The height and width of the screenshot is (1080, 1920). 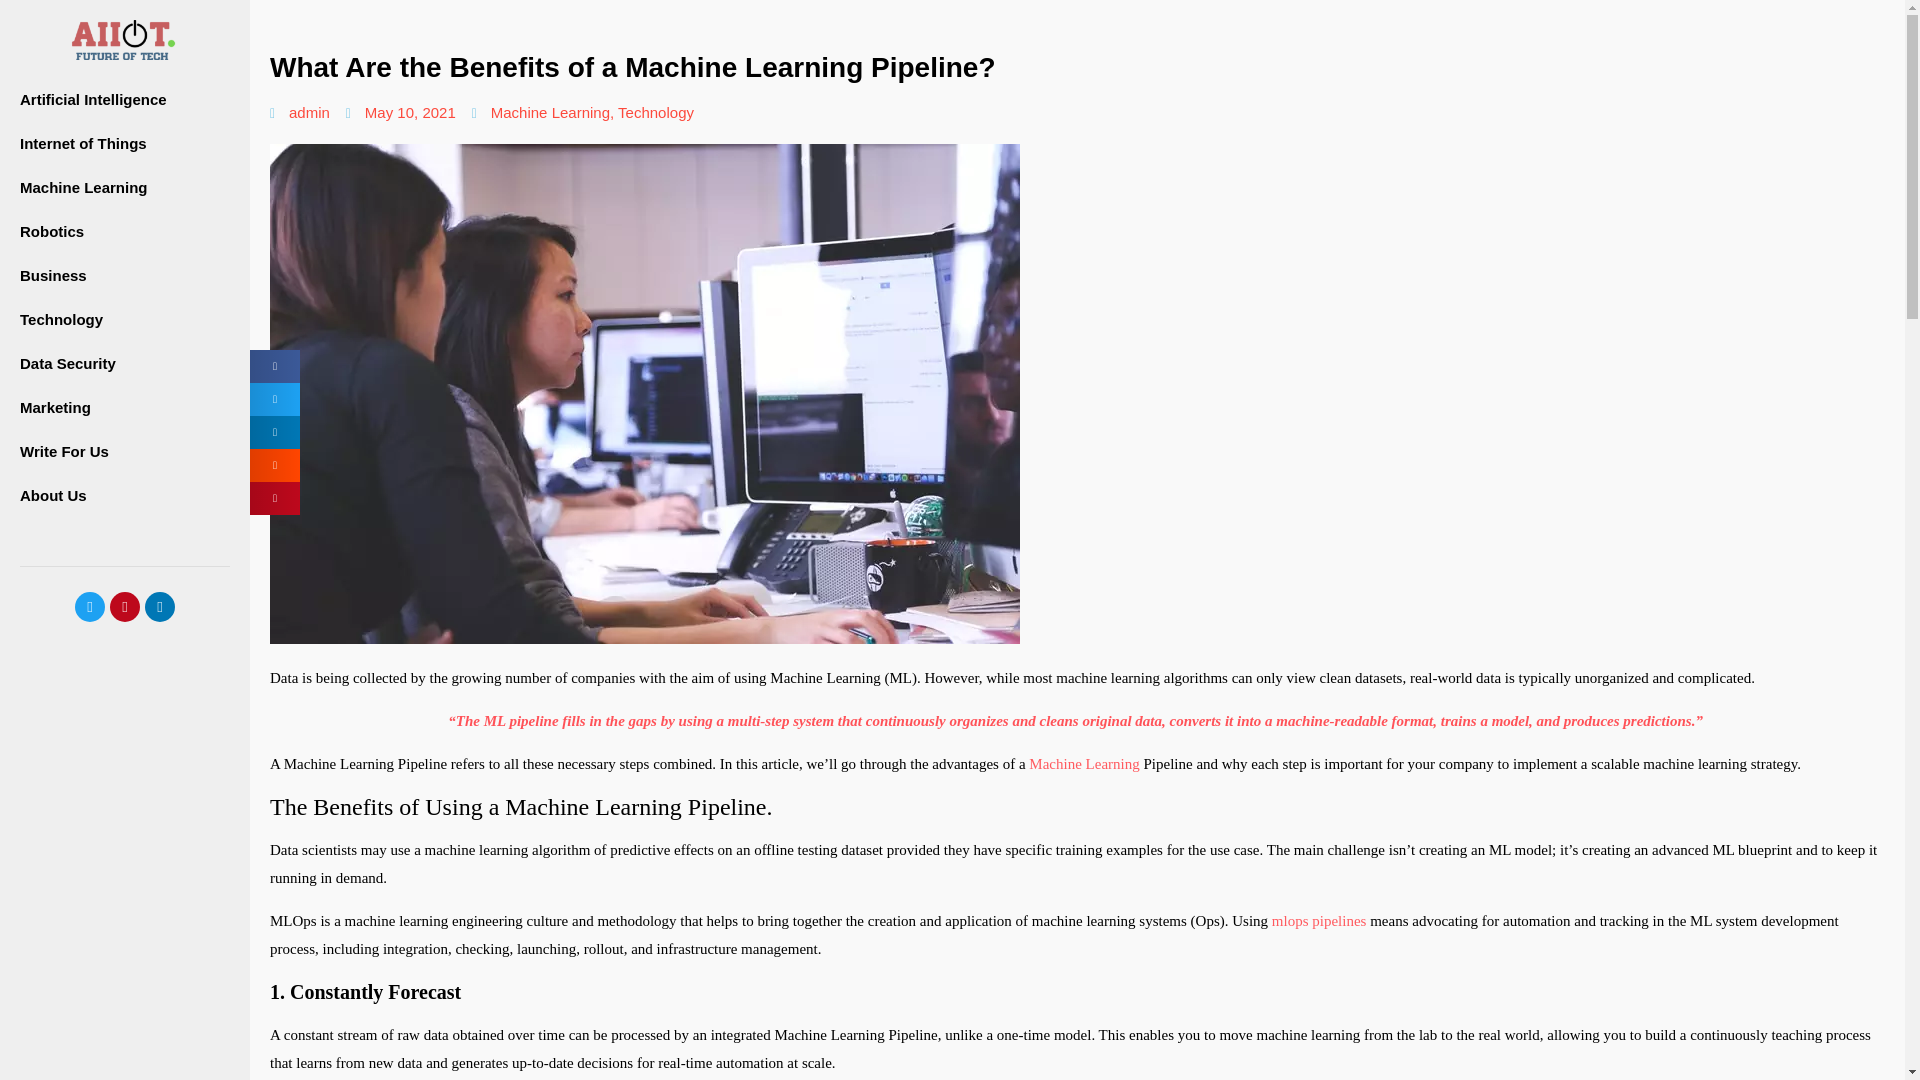 What do you see at coordinates (124, 144) in the screenshot?
I see `Internet of Things` at bounding box center [124, 144].